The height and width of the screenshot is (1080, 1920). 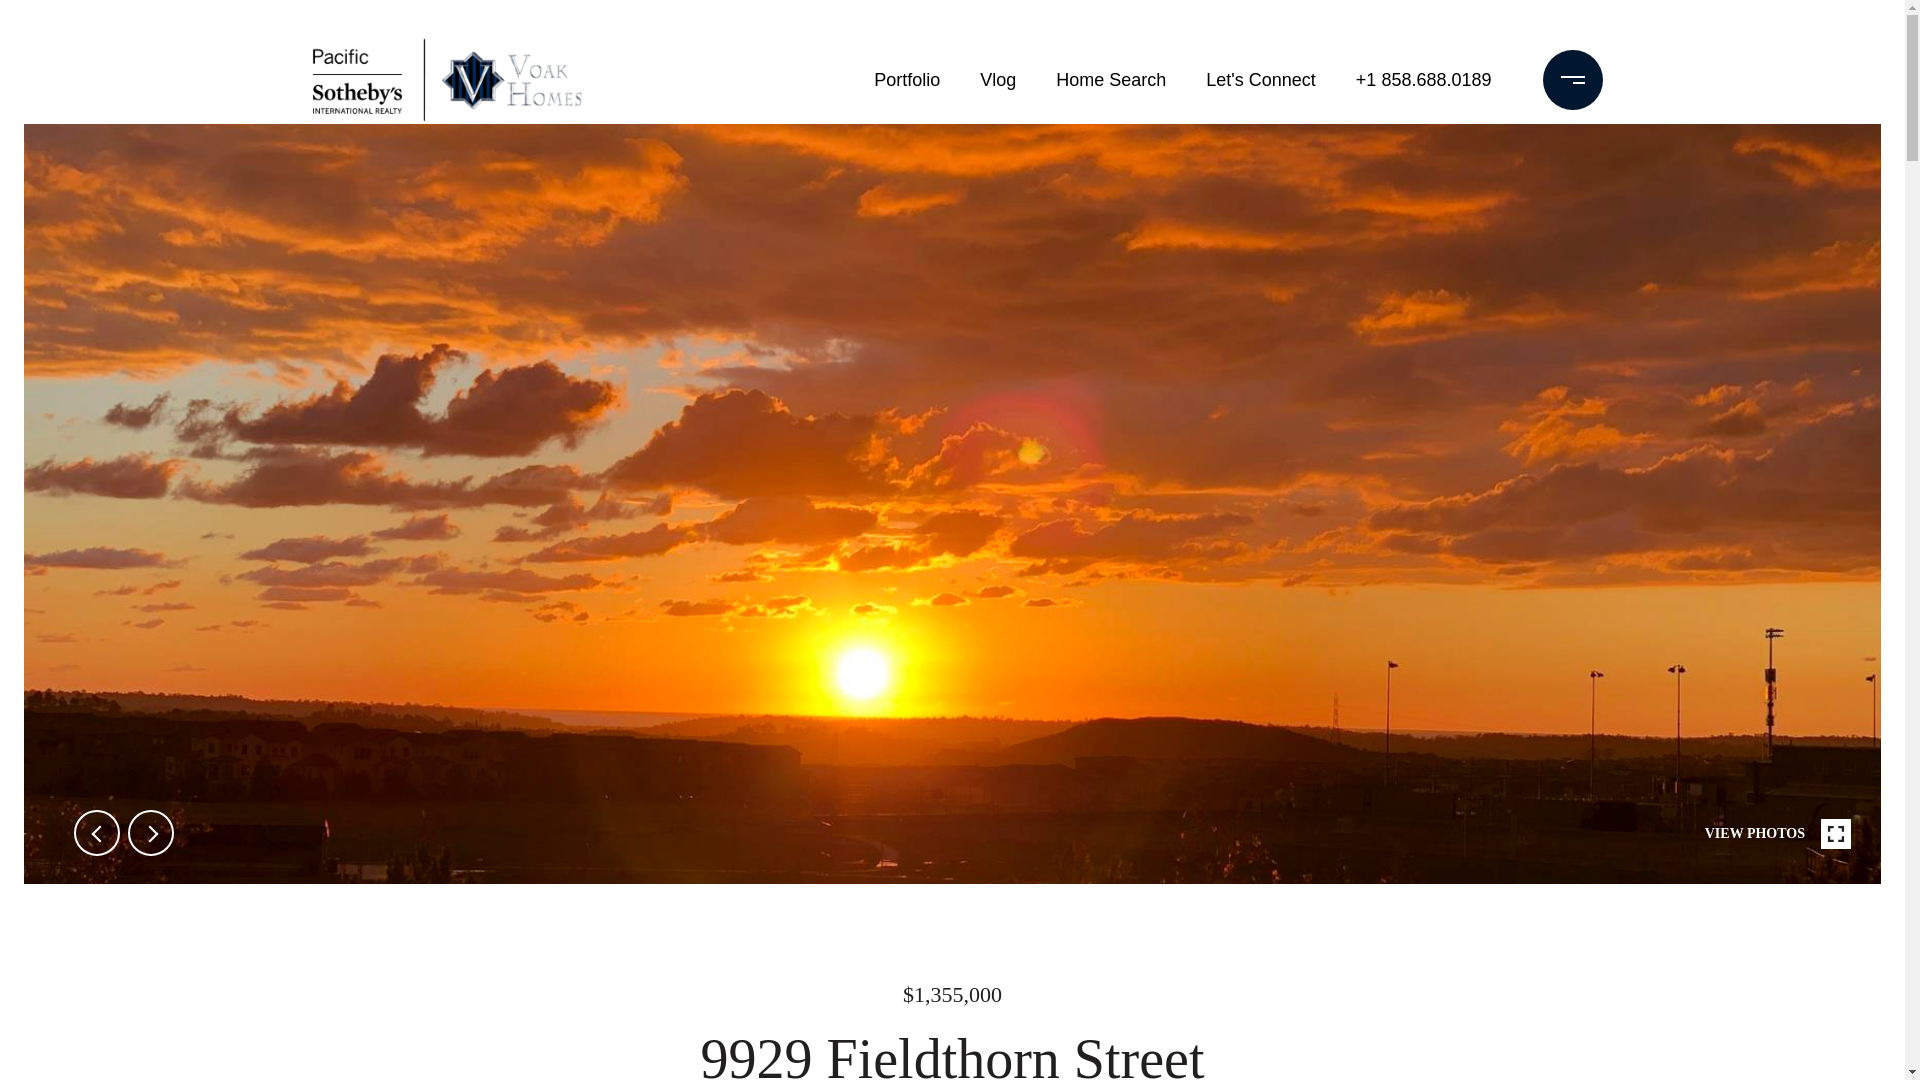 What do you see at coordinates (1110, 80) in the screenshot?
I see `Home Search` at bounding box center [1110, 80].